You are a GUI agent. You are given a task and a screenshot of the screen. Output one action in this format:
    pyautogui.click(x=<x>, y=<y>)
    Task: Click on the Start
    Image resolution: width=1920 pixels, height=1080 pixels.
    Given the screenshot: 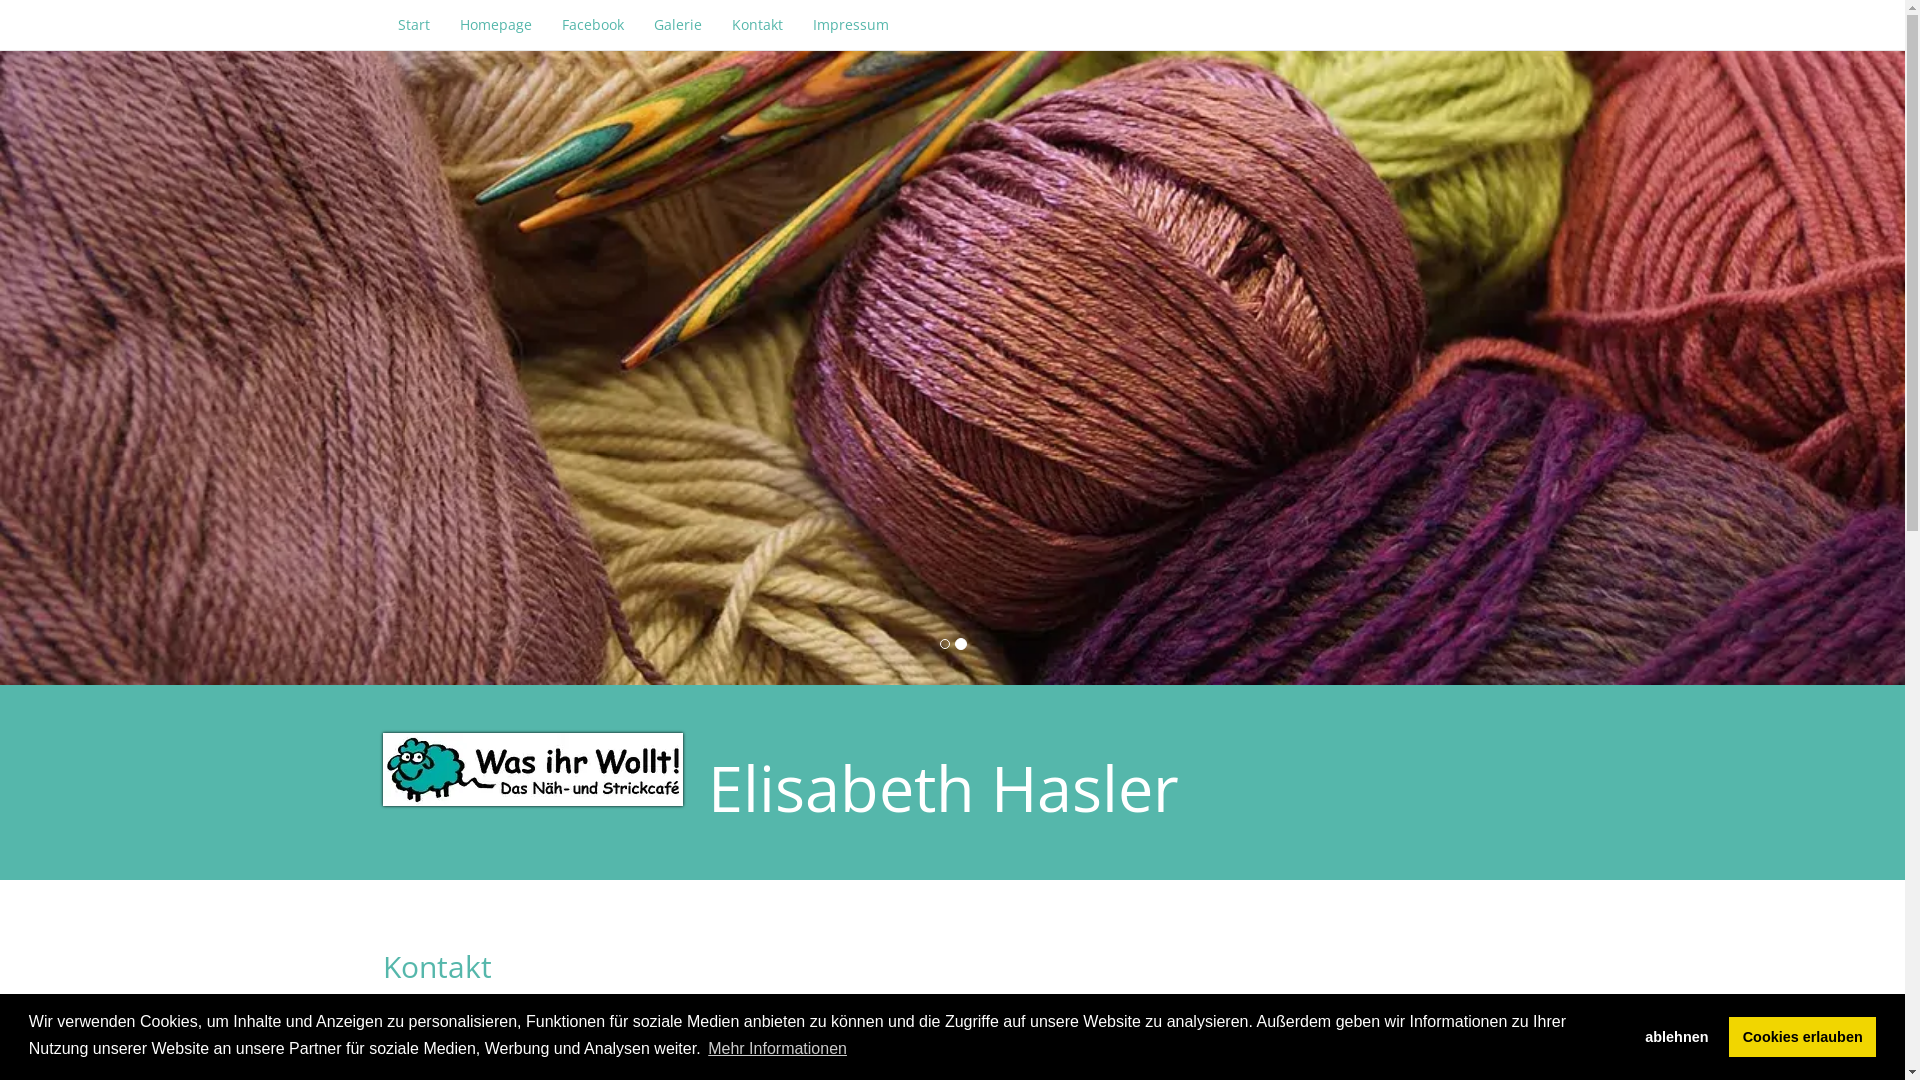 What is the action you would take?
    pyautogui.click(x=413, y=25)
    